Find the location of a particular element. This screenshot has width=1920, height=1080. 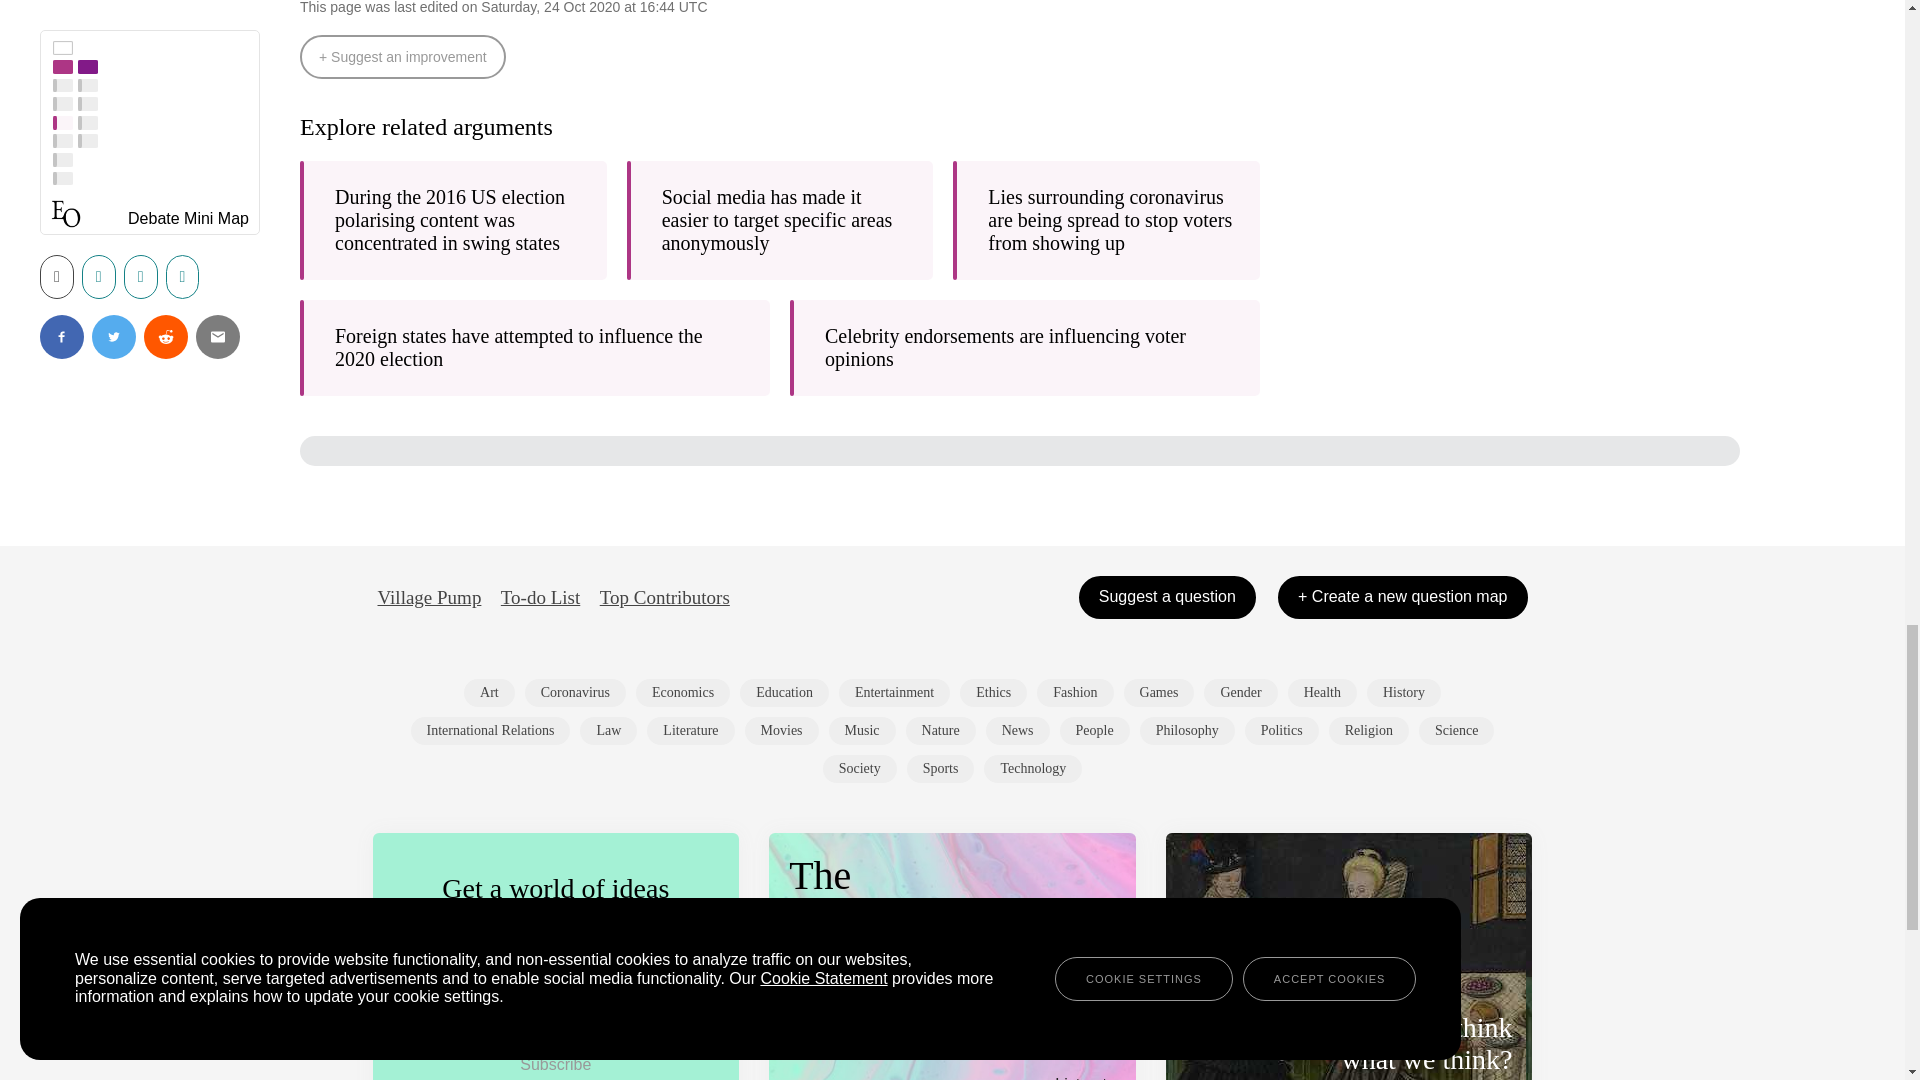

Category item is located at coordinates (1074, 693).